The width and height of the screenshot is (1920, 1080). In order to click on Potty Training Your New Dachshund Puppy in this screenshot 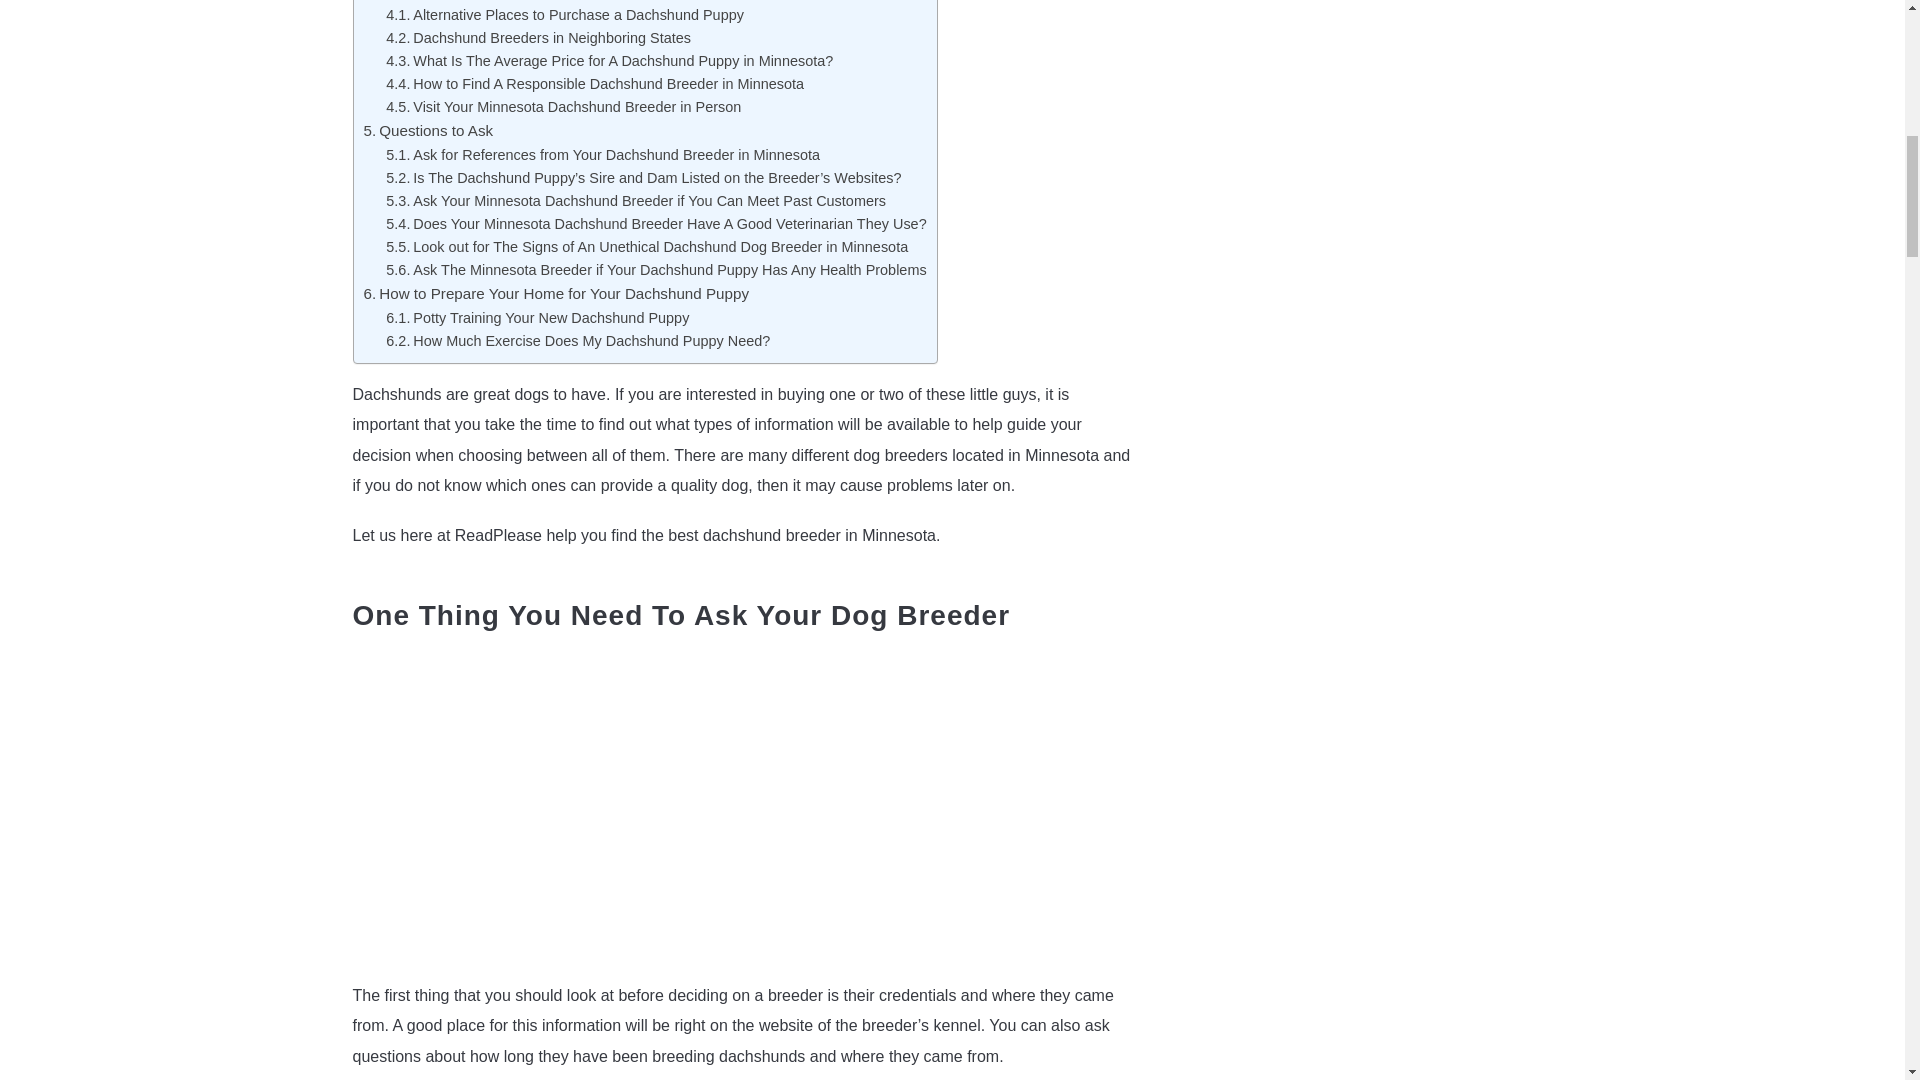, I will do `click(537, 318)`.